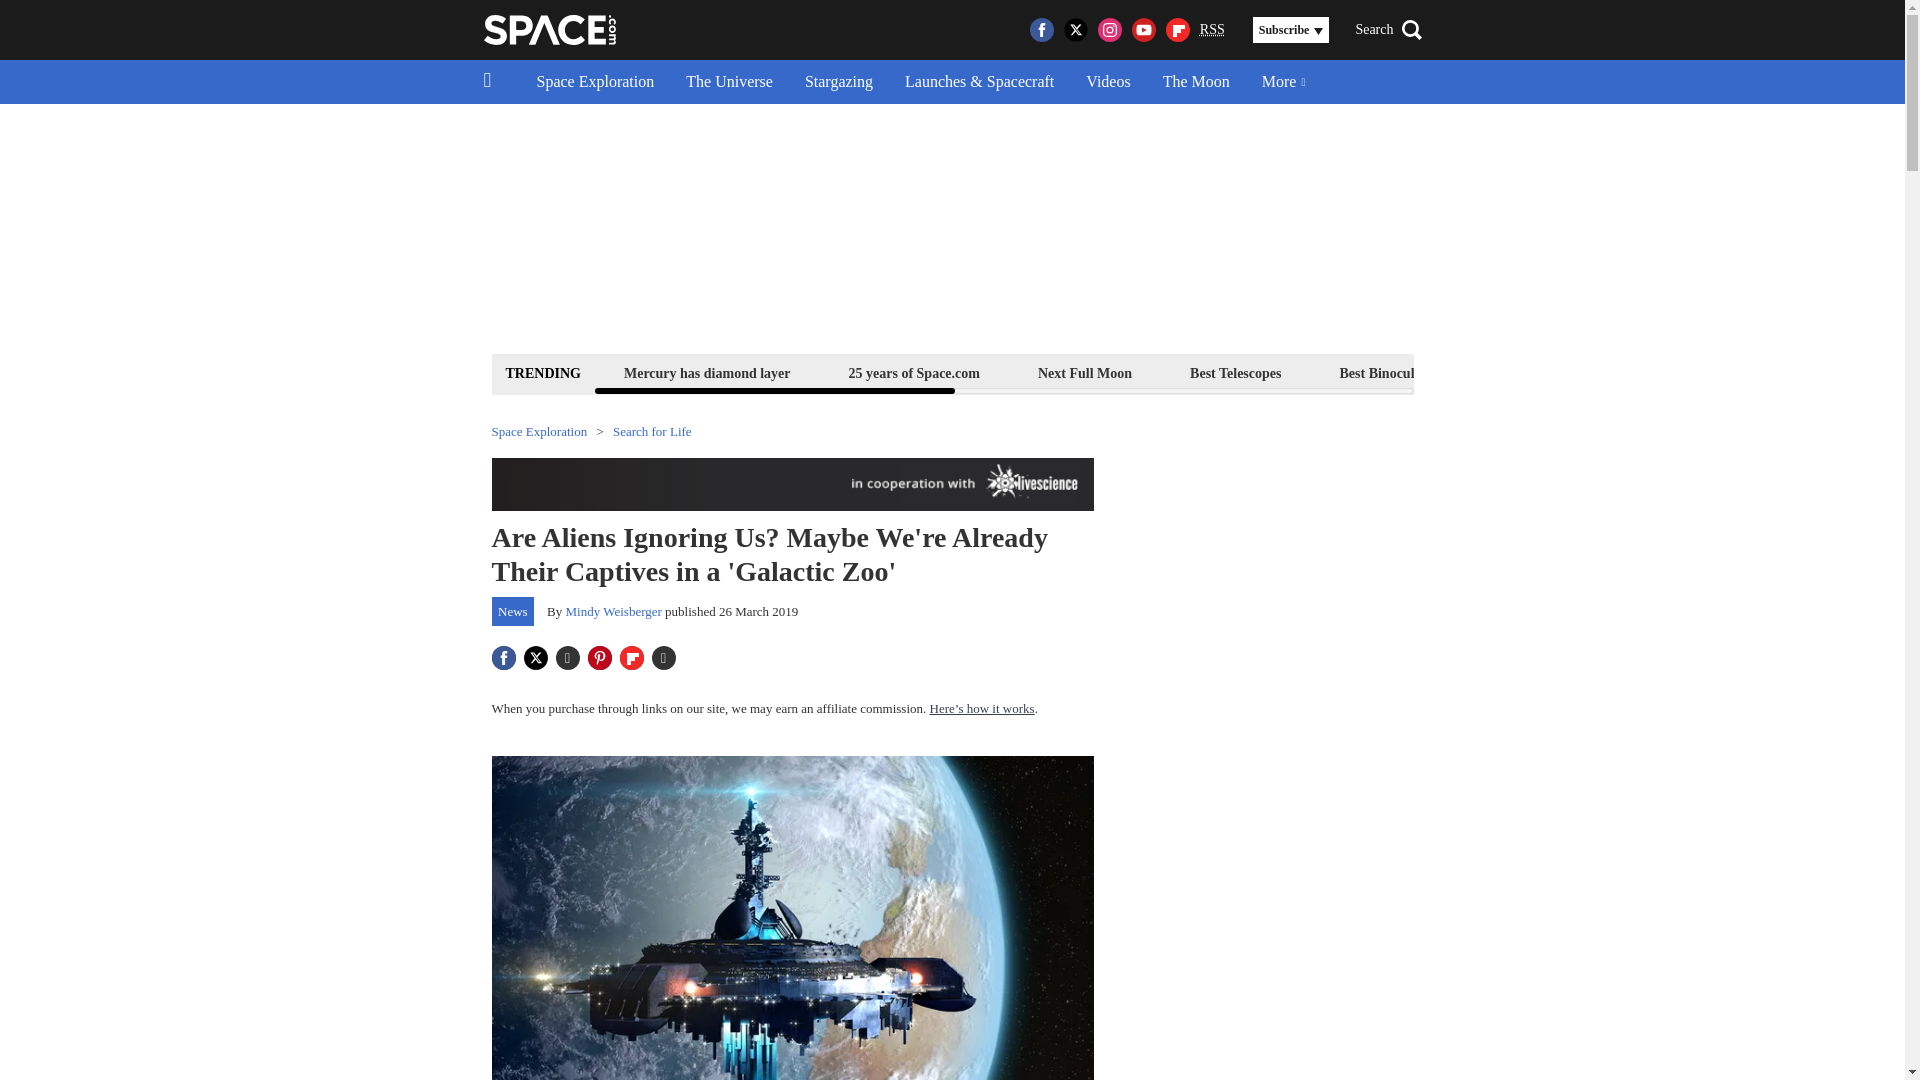 The width and height of the screenshot is (1920, 1080). What do you see at coordinates (1235, 372) in the screenshot?
I see `Best Telescopes` at bounding box center [1235, 372].